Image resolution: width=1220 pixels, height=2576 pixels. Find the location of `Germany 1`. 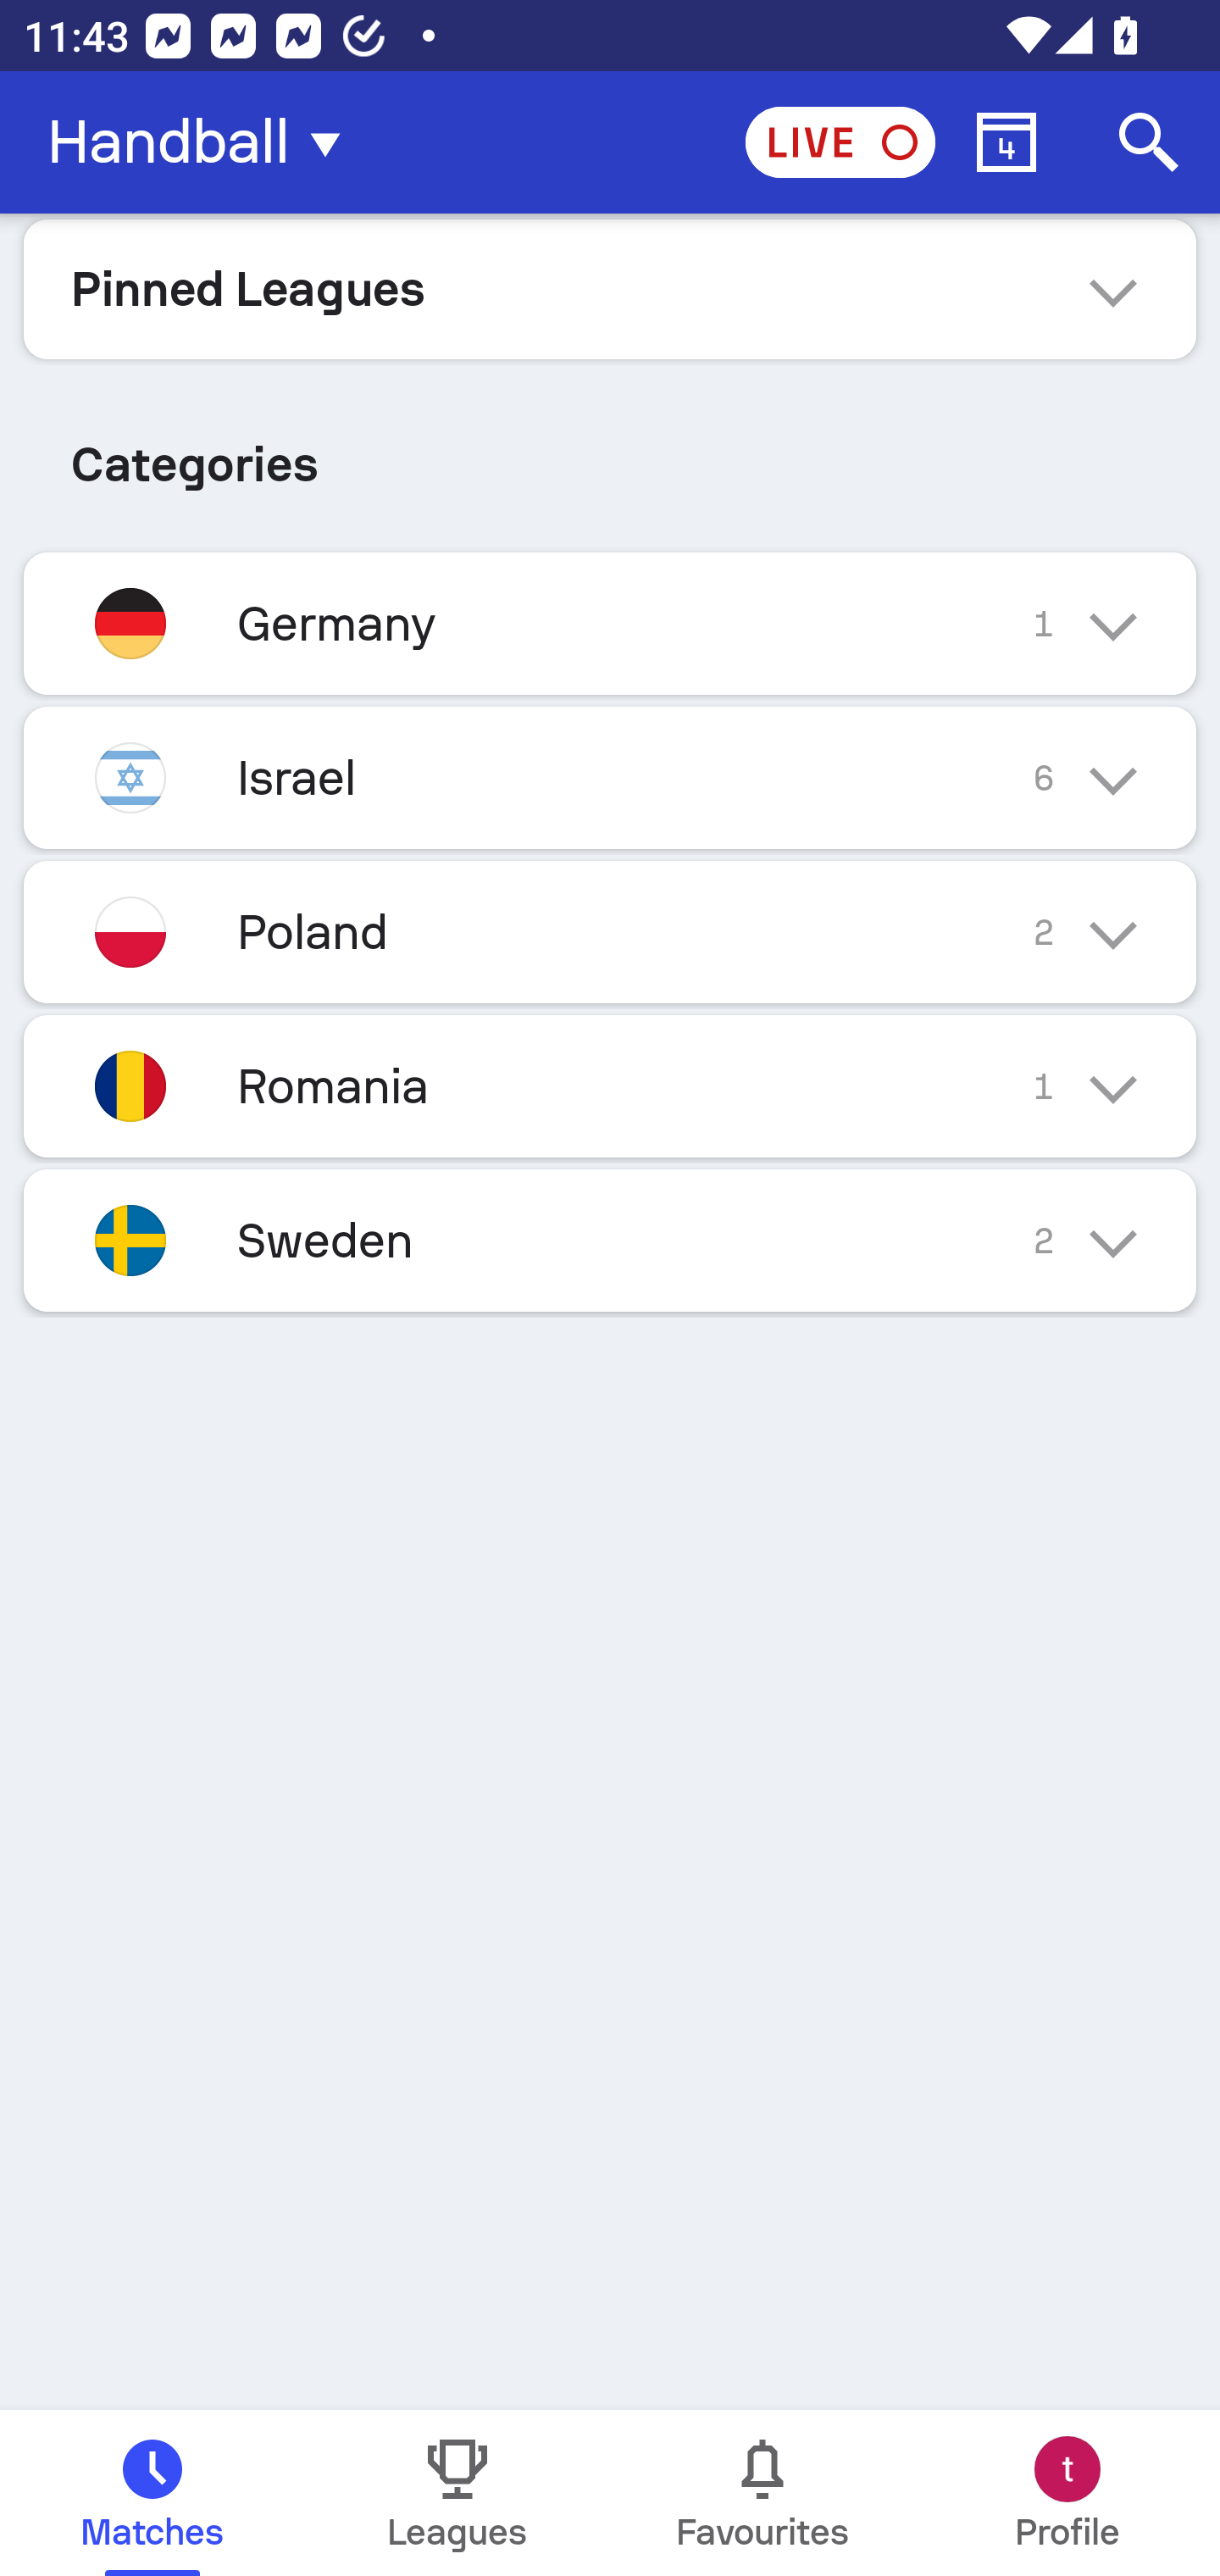

Germany 1 is located at coordinates (610, 623).